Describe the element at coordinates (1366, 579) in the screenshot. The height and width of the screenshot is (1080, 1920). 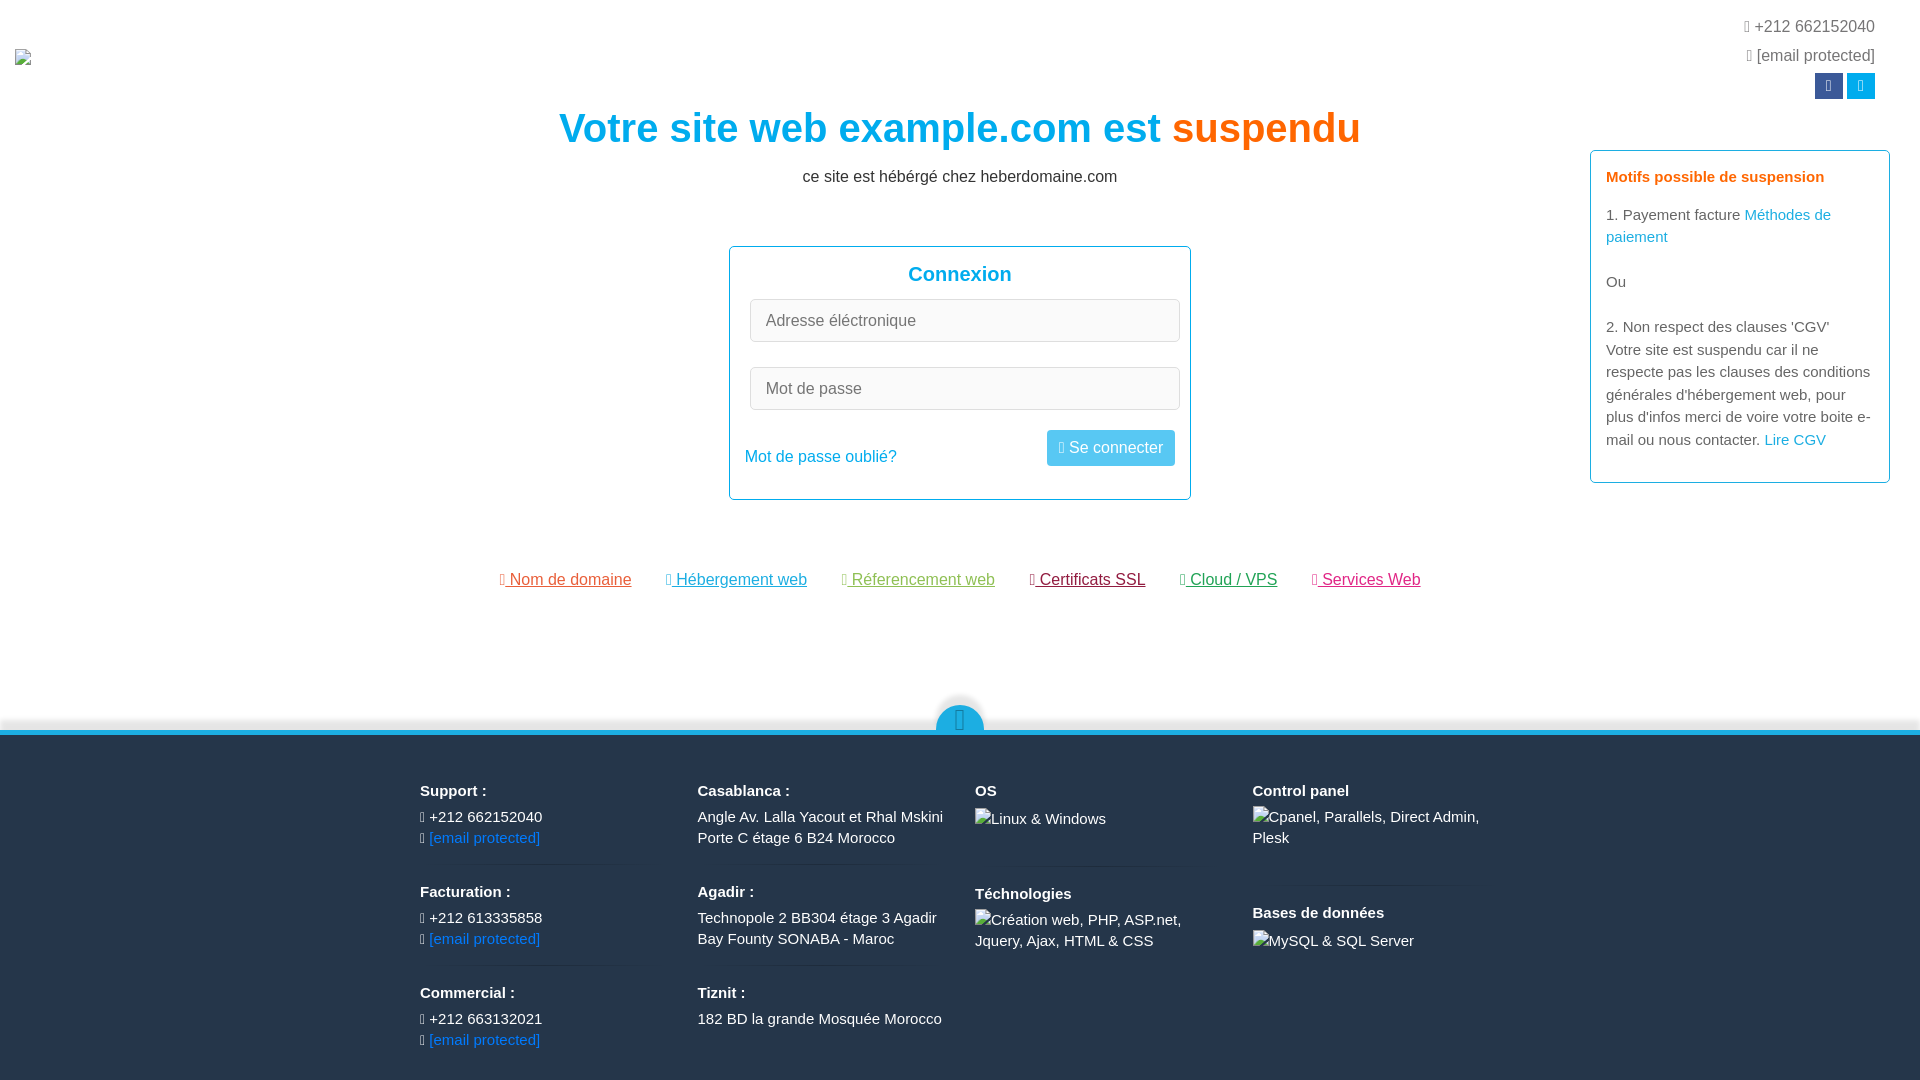
I see `Services Web` at that location.